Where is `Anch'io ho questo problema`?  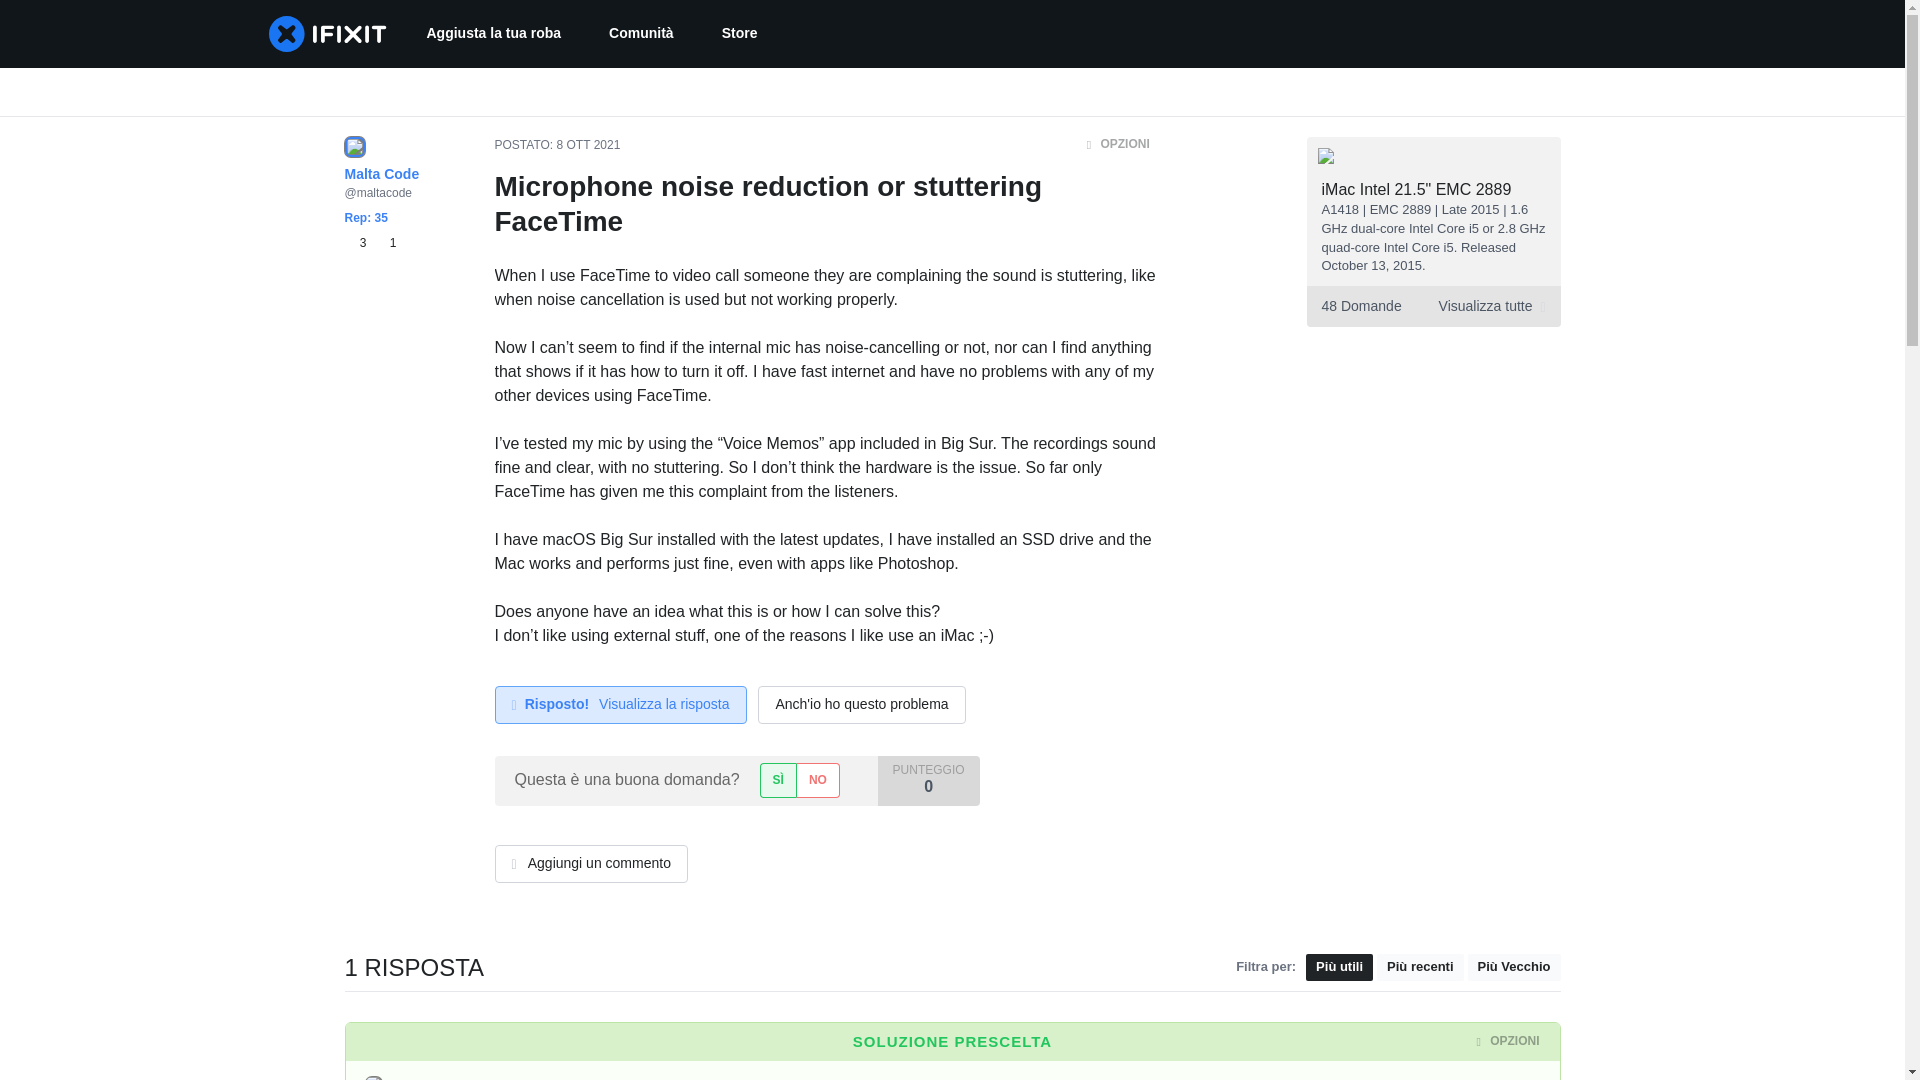 Anch'io ho questo problema is located at coordinates (620, 704).